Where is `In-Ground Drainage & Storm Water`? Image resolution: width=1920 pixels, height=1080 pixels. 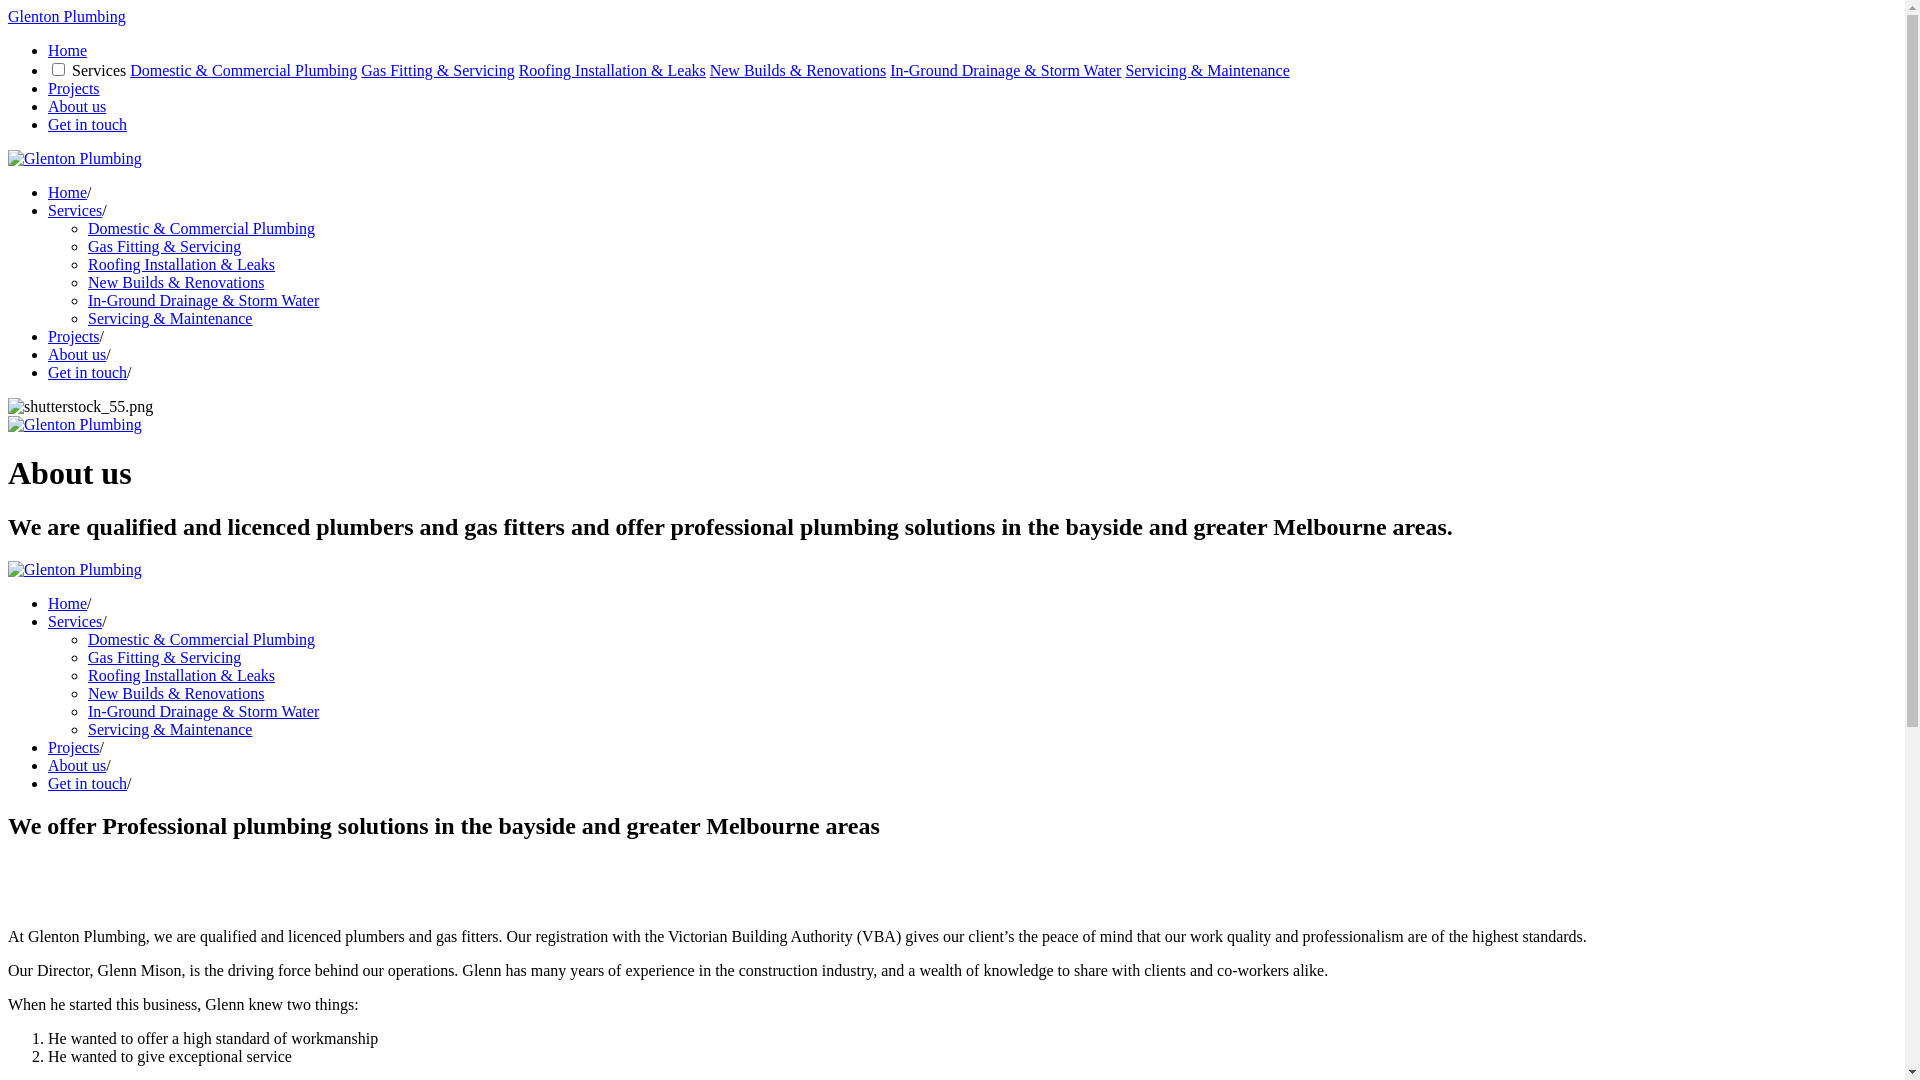
In-Ground Drainage & Storm Water is located at coordinates (1006, 70).